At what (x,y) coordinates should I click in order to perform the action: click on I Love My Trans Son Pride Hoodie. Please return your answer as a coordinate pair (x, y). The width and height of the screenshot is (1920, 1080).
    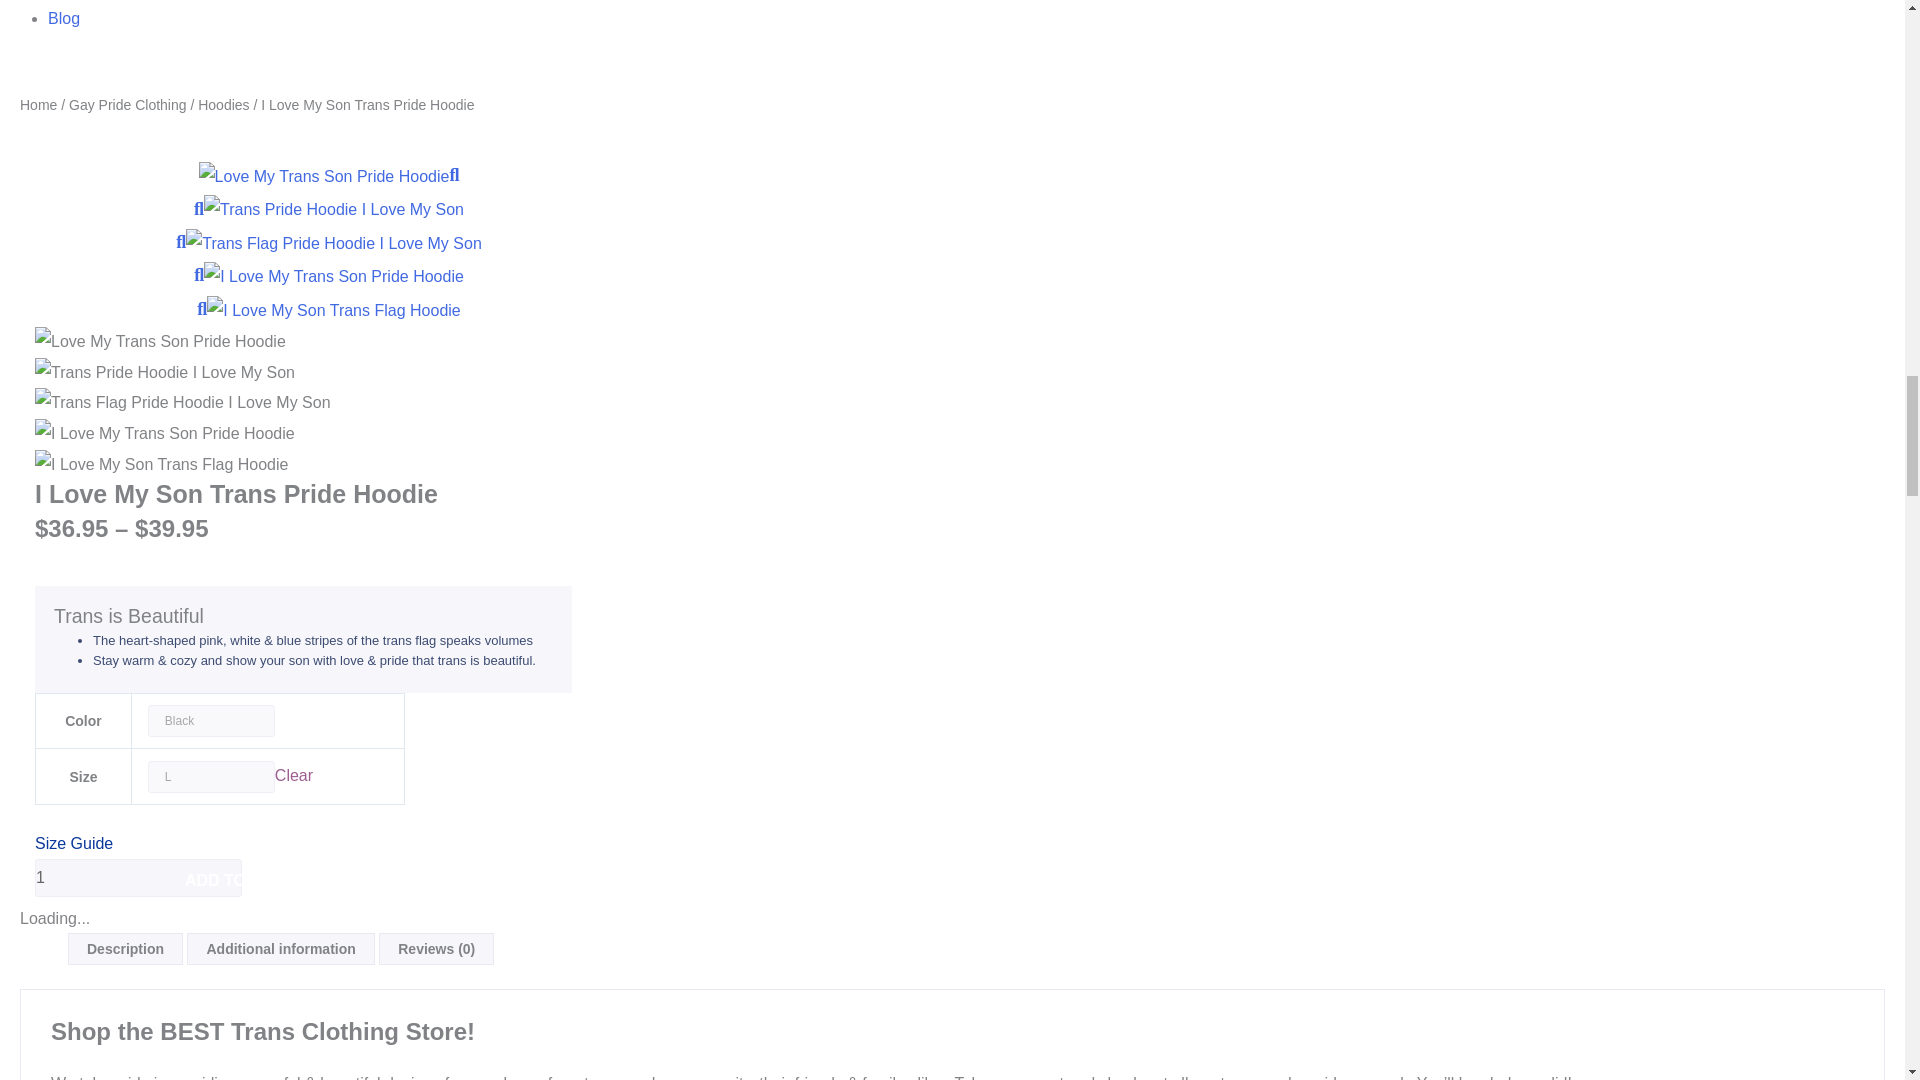
    Looking at the image, I should click on (334, 275).